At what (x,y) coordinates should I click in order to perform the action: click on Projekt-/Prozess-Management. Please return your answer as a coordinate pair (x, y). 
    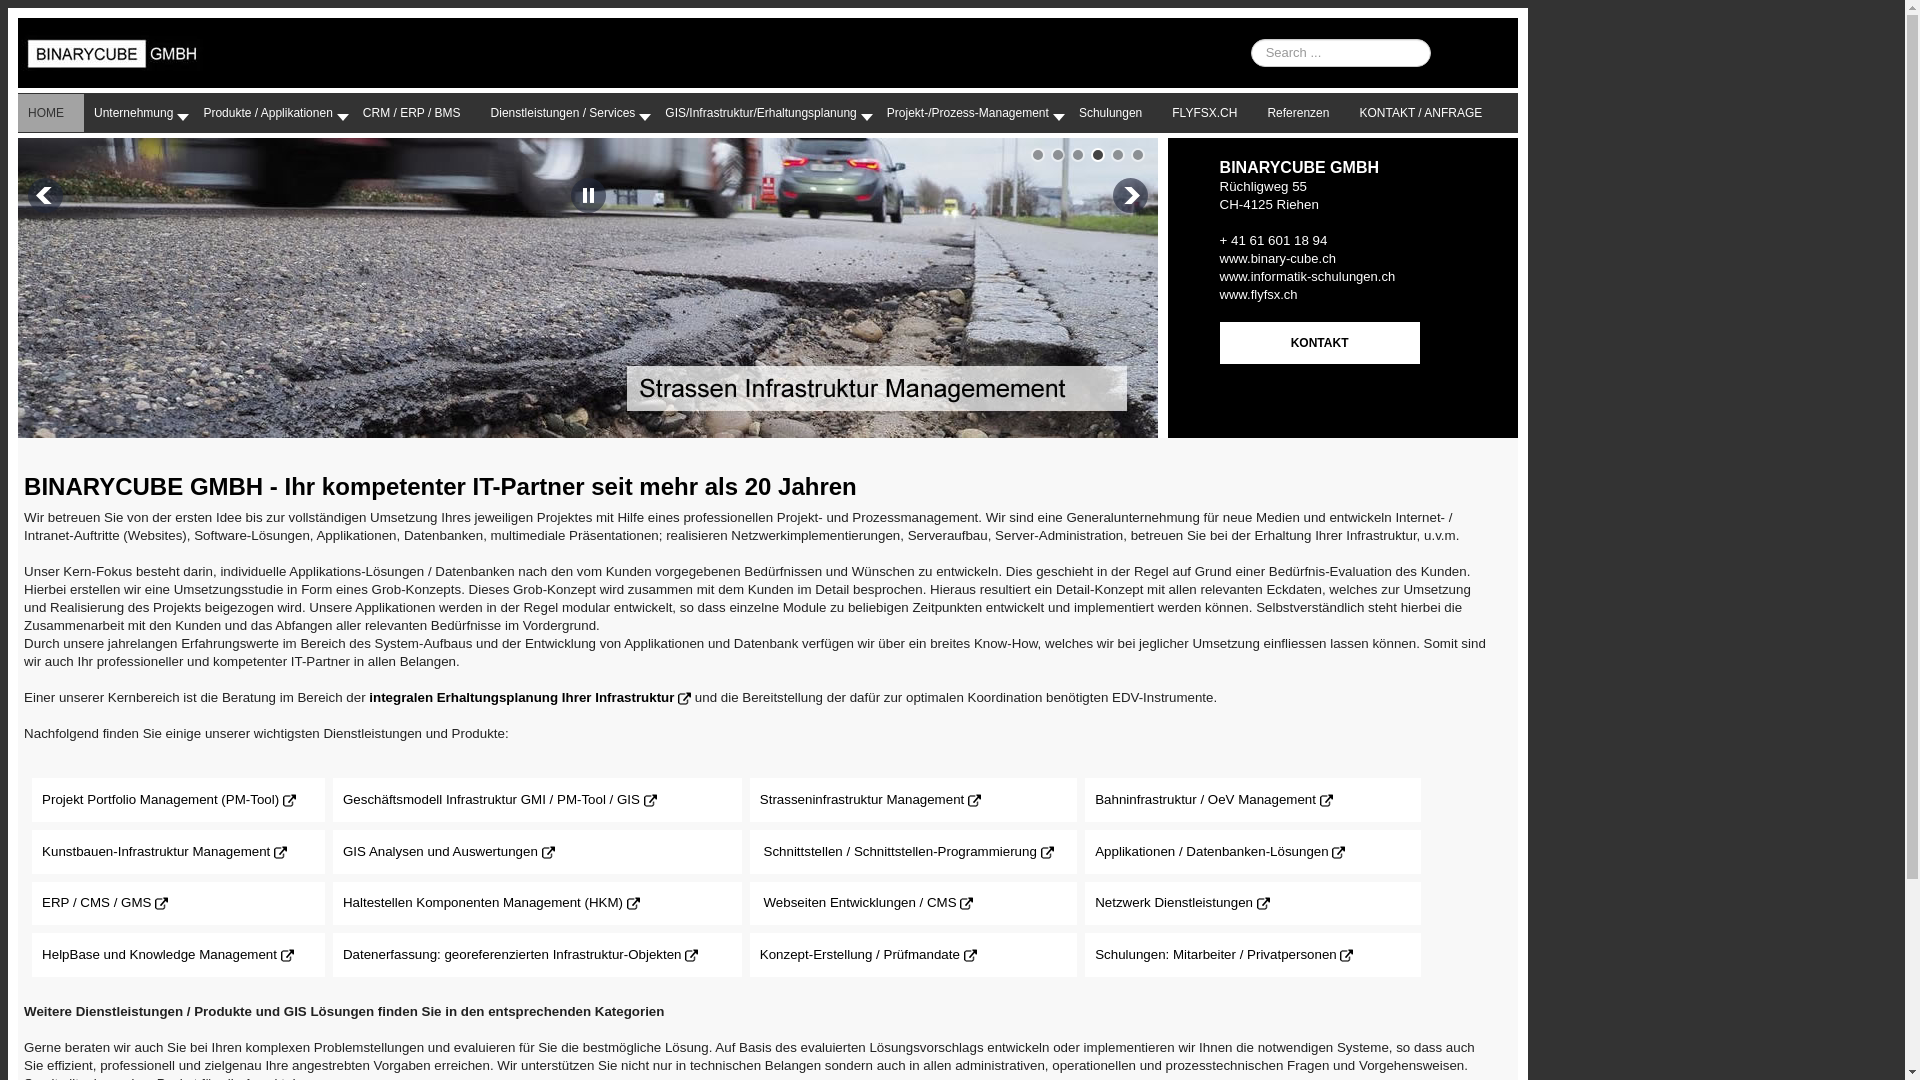
    Looking at the image, I should click on (973, 113).